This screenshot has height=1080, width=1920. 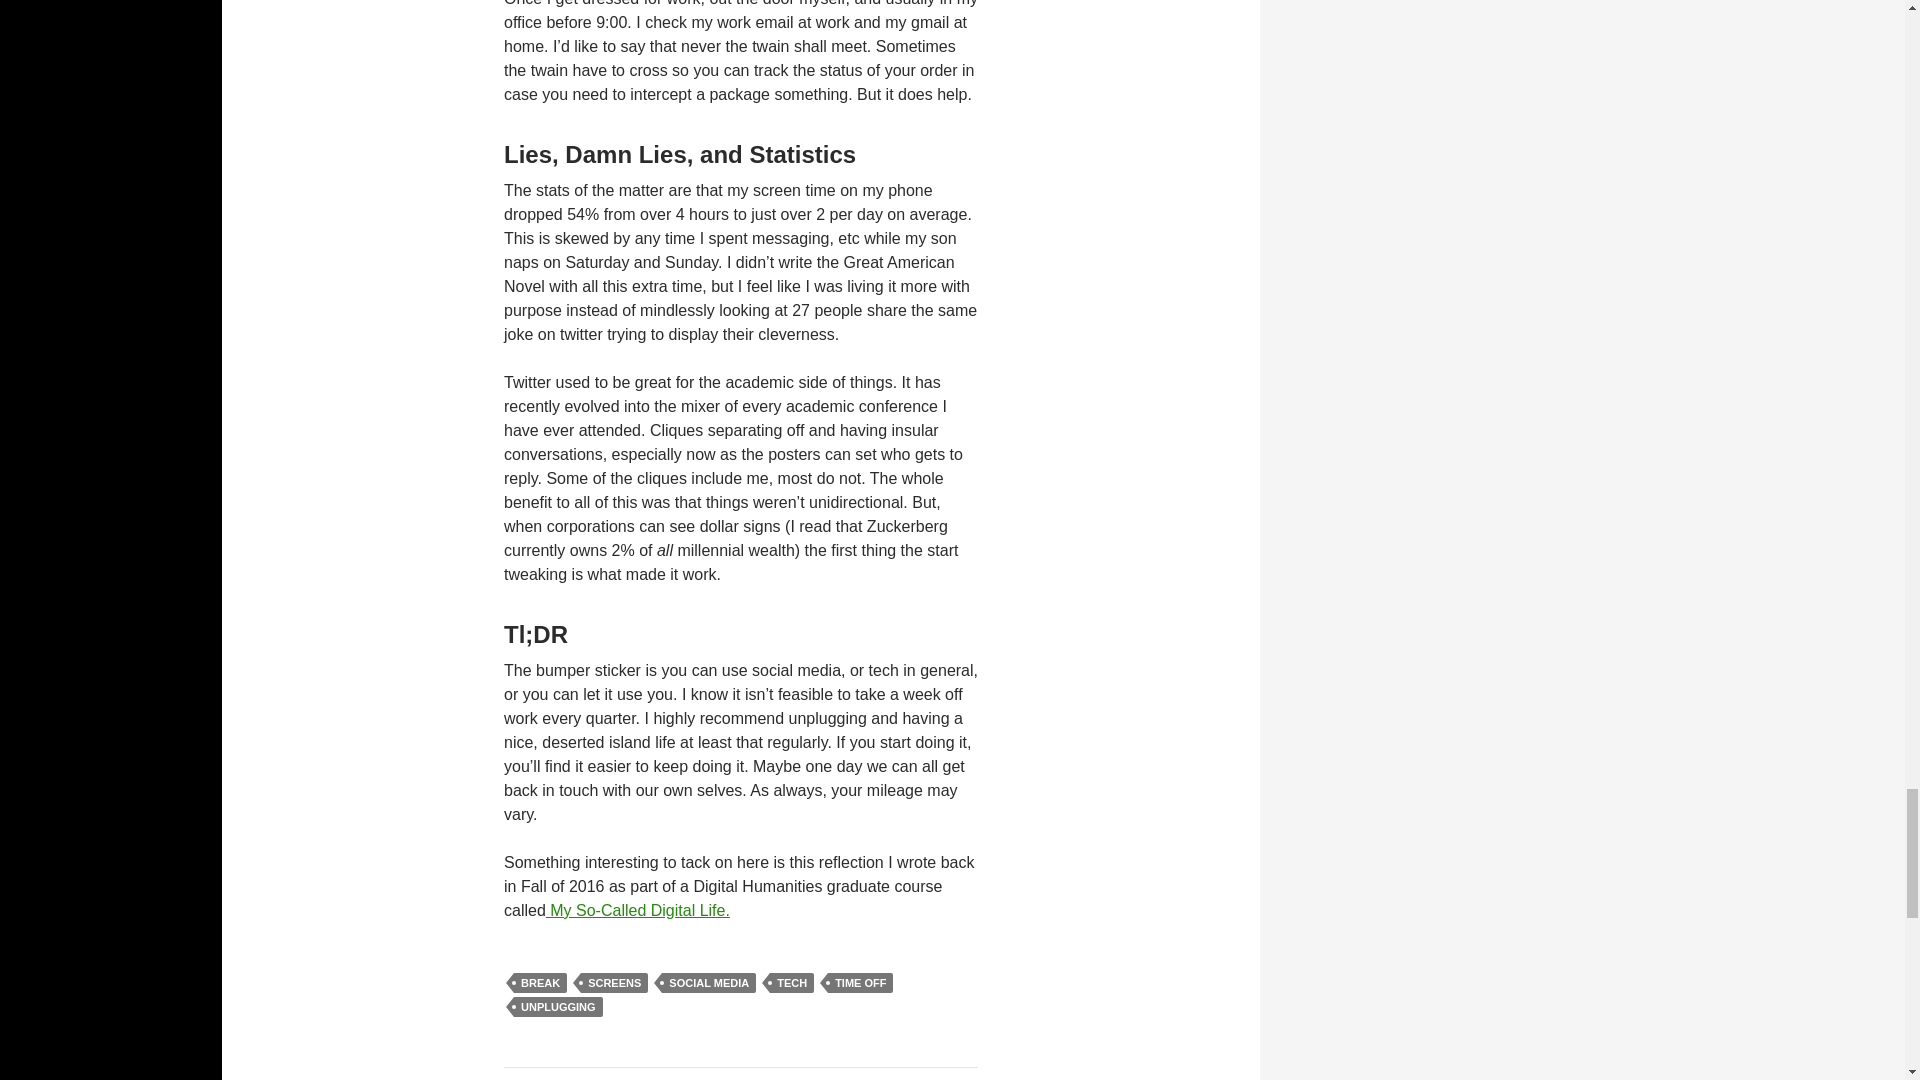 What do you see at coordinates (637, 910) in the screenshot?
I see `My So-Called Digital Life.` at bounding box center [637, 910].